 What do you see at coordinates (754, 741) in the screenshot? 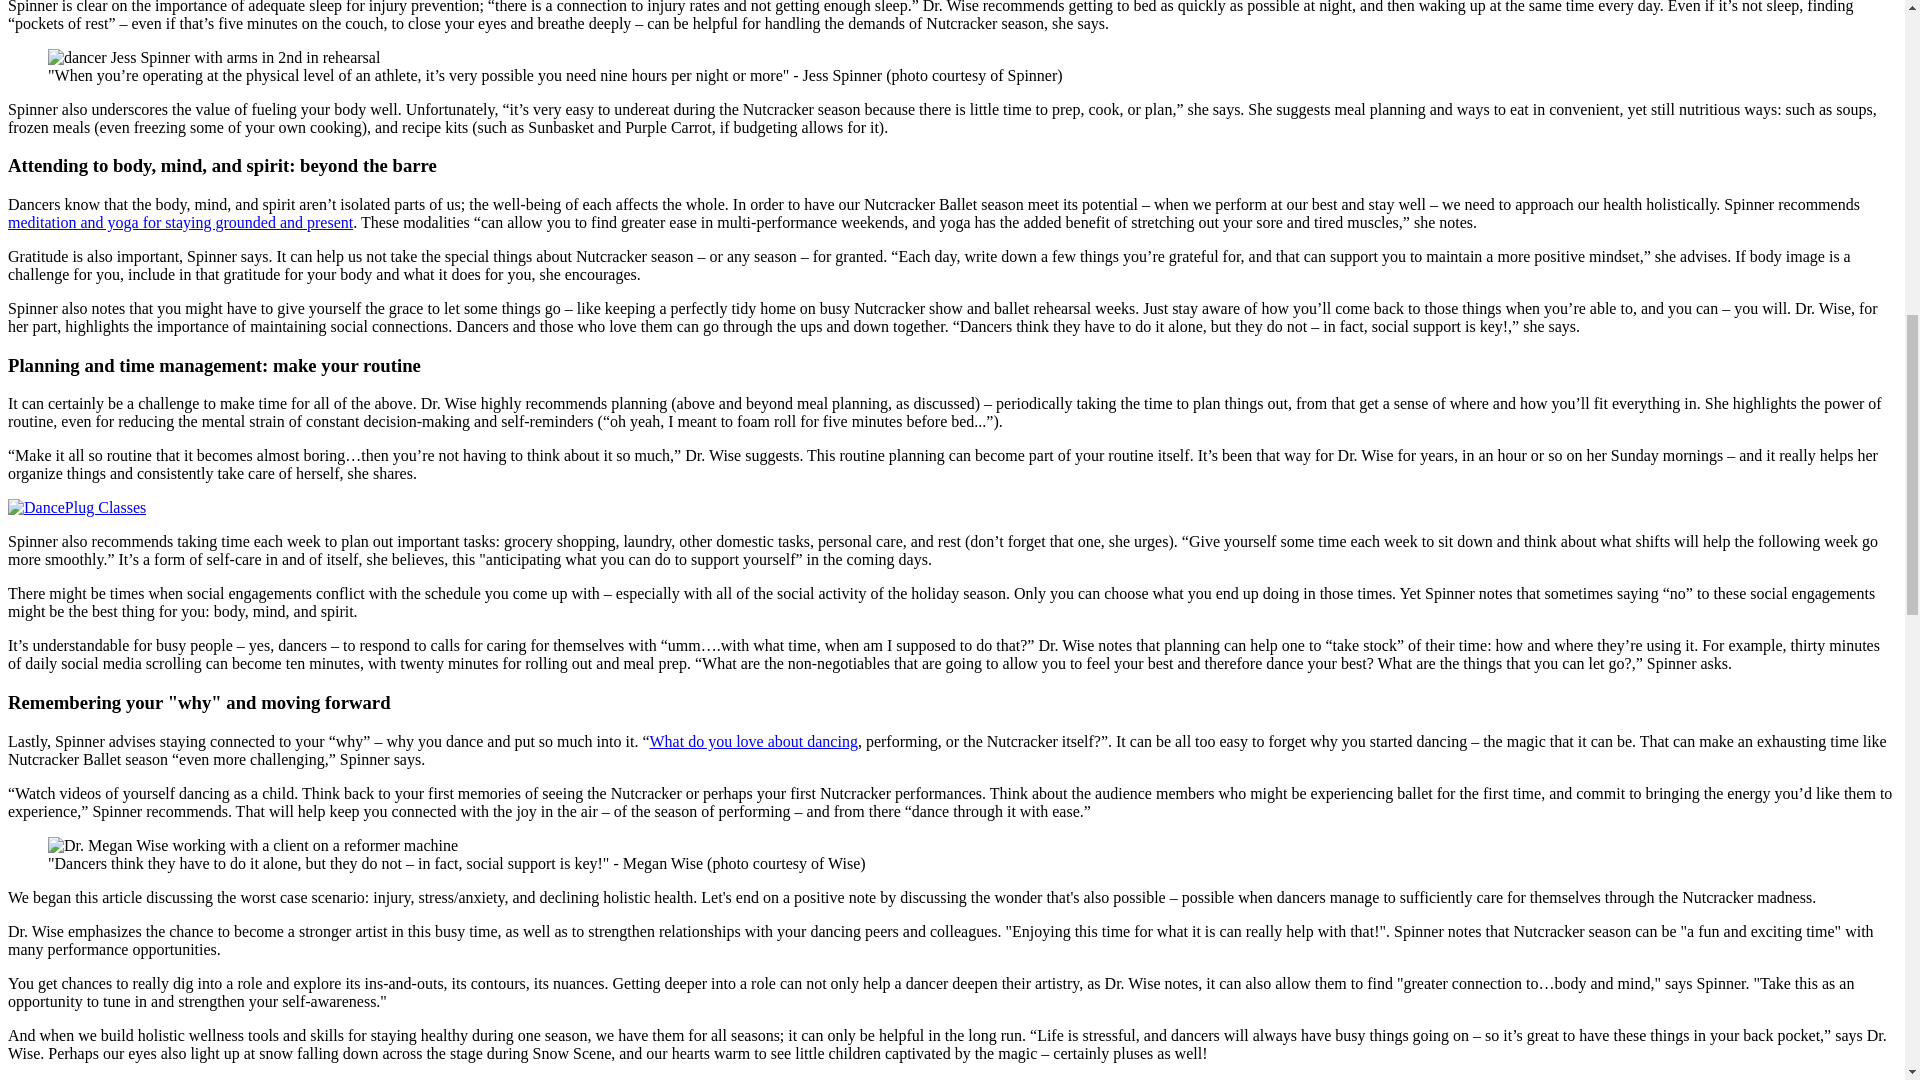
I see `In Valentine's Day Spirit: What Made You Love Dance?` at bounding box center [754, 741].